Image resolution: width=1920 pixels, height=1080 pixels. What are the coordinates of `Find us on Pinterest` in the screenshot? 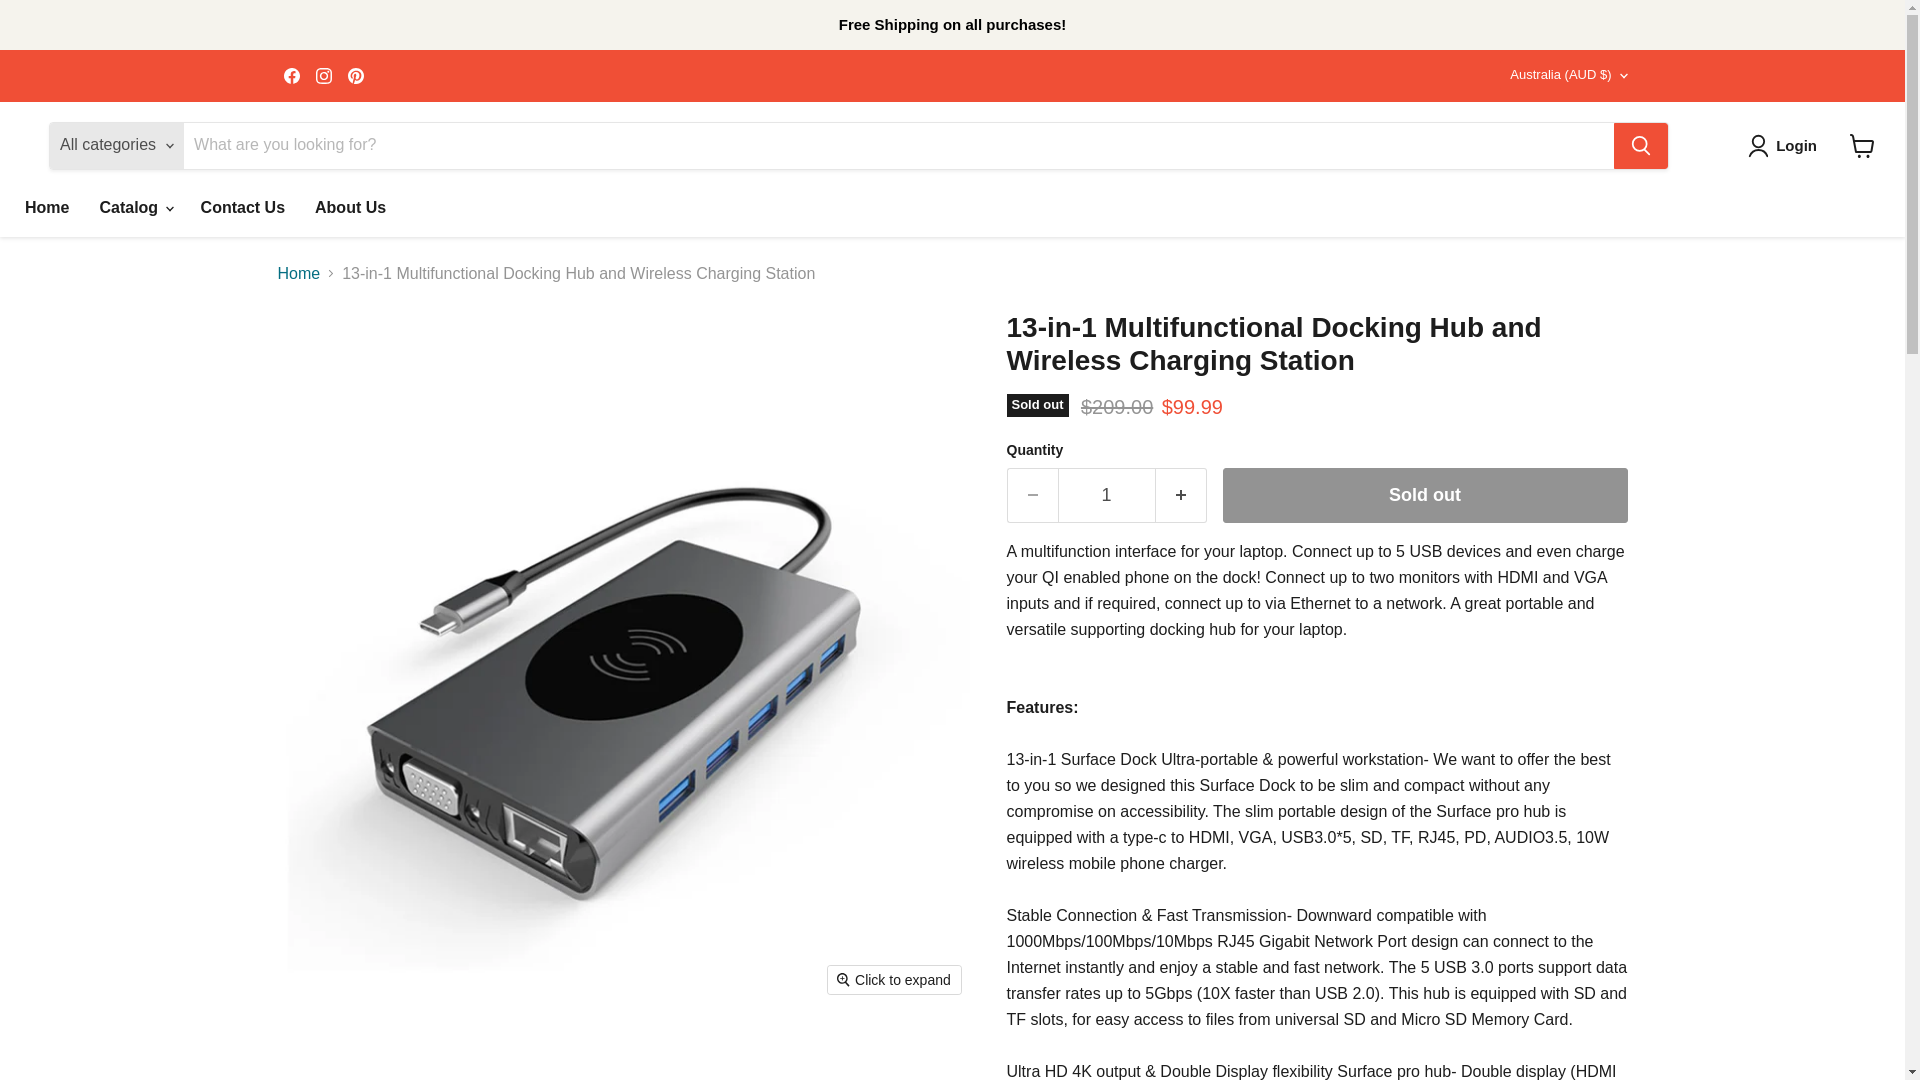 It's located at (356, 75).